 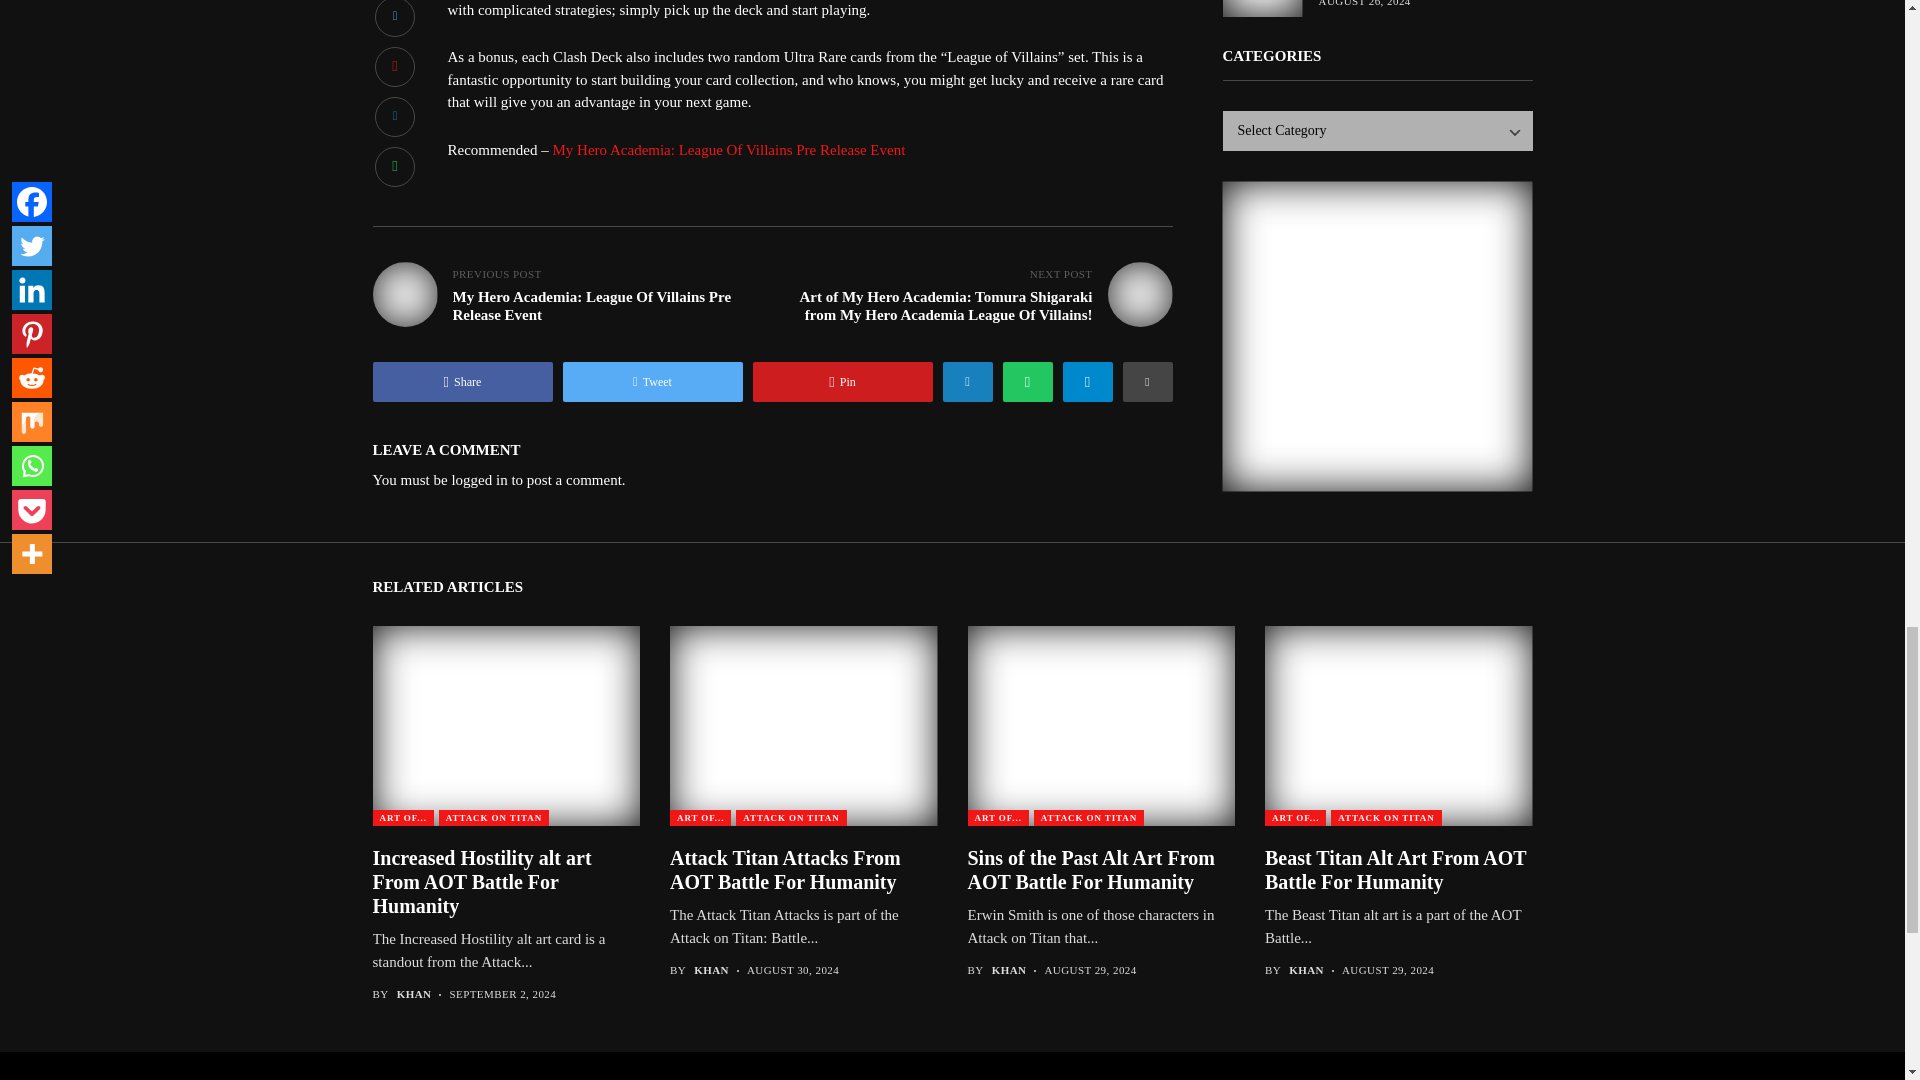 What do you see at coordinates (711, 970) in the screenshot?
I see `Posts by Khan` at bounding box center [711, 970].